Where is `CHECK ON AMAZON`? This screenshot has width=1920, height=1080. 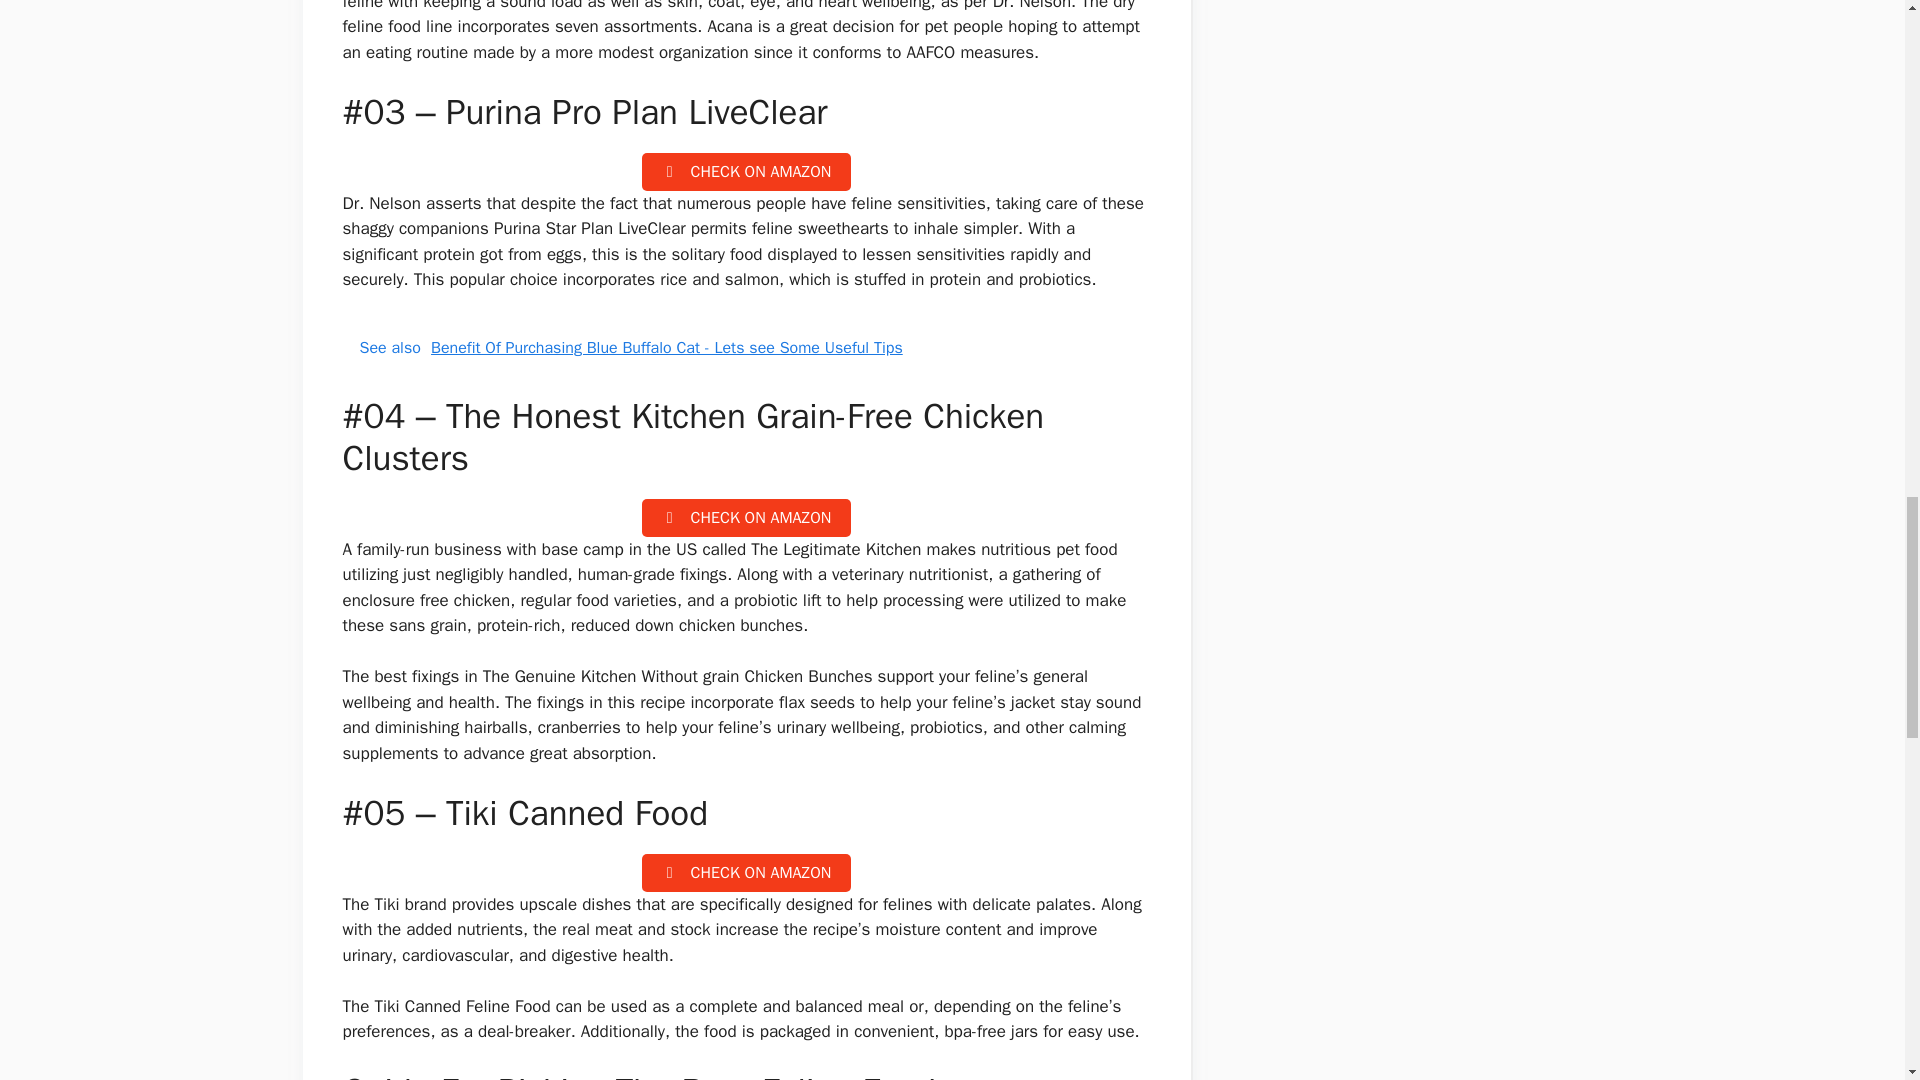 CHECK ON AMAZON is located at coordinates (746, 171).